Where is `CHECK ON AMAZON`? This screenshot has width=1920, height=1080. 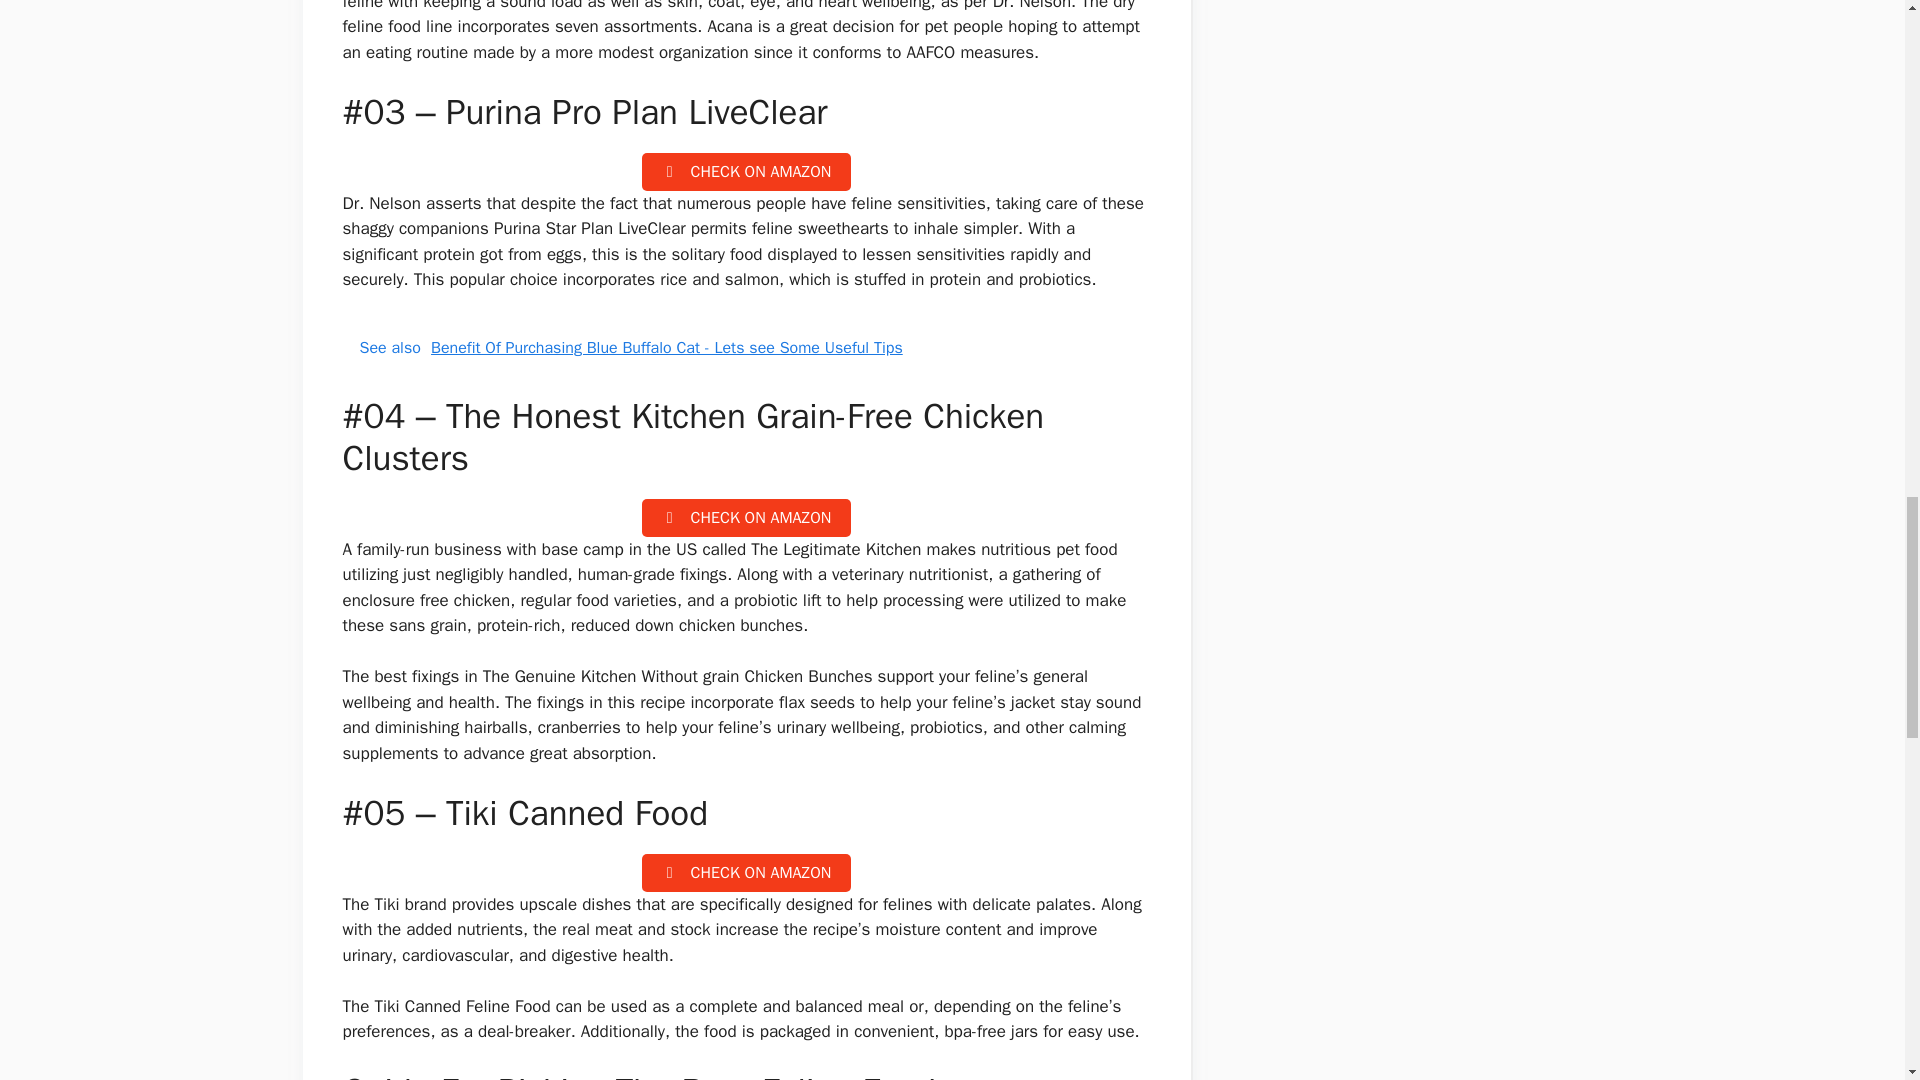 CHECK ON AMAZON is located at coordinates (746, 171).